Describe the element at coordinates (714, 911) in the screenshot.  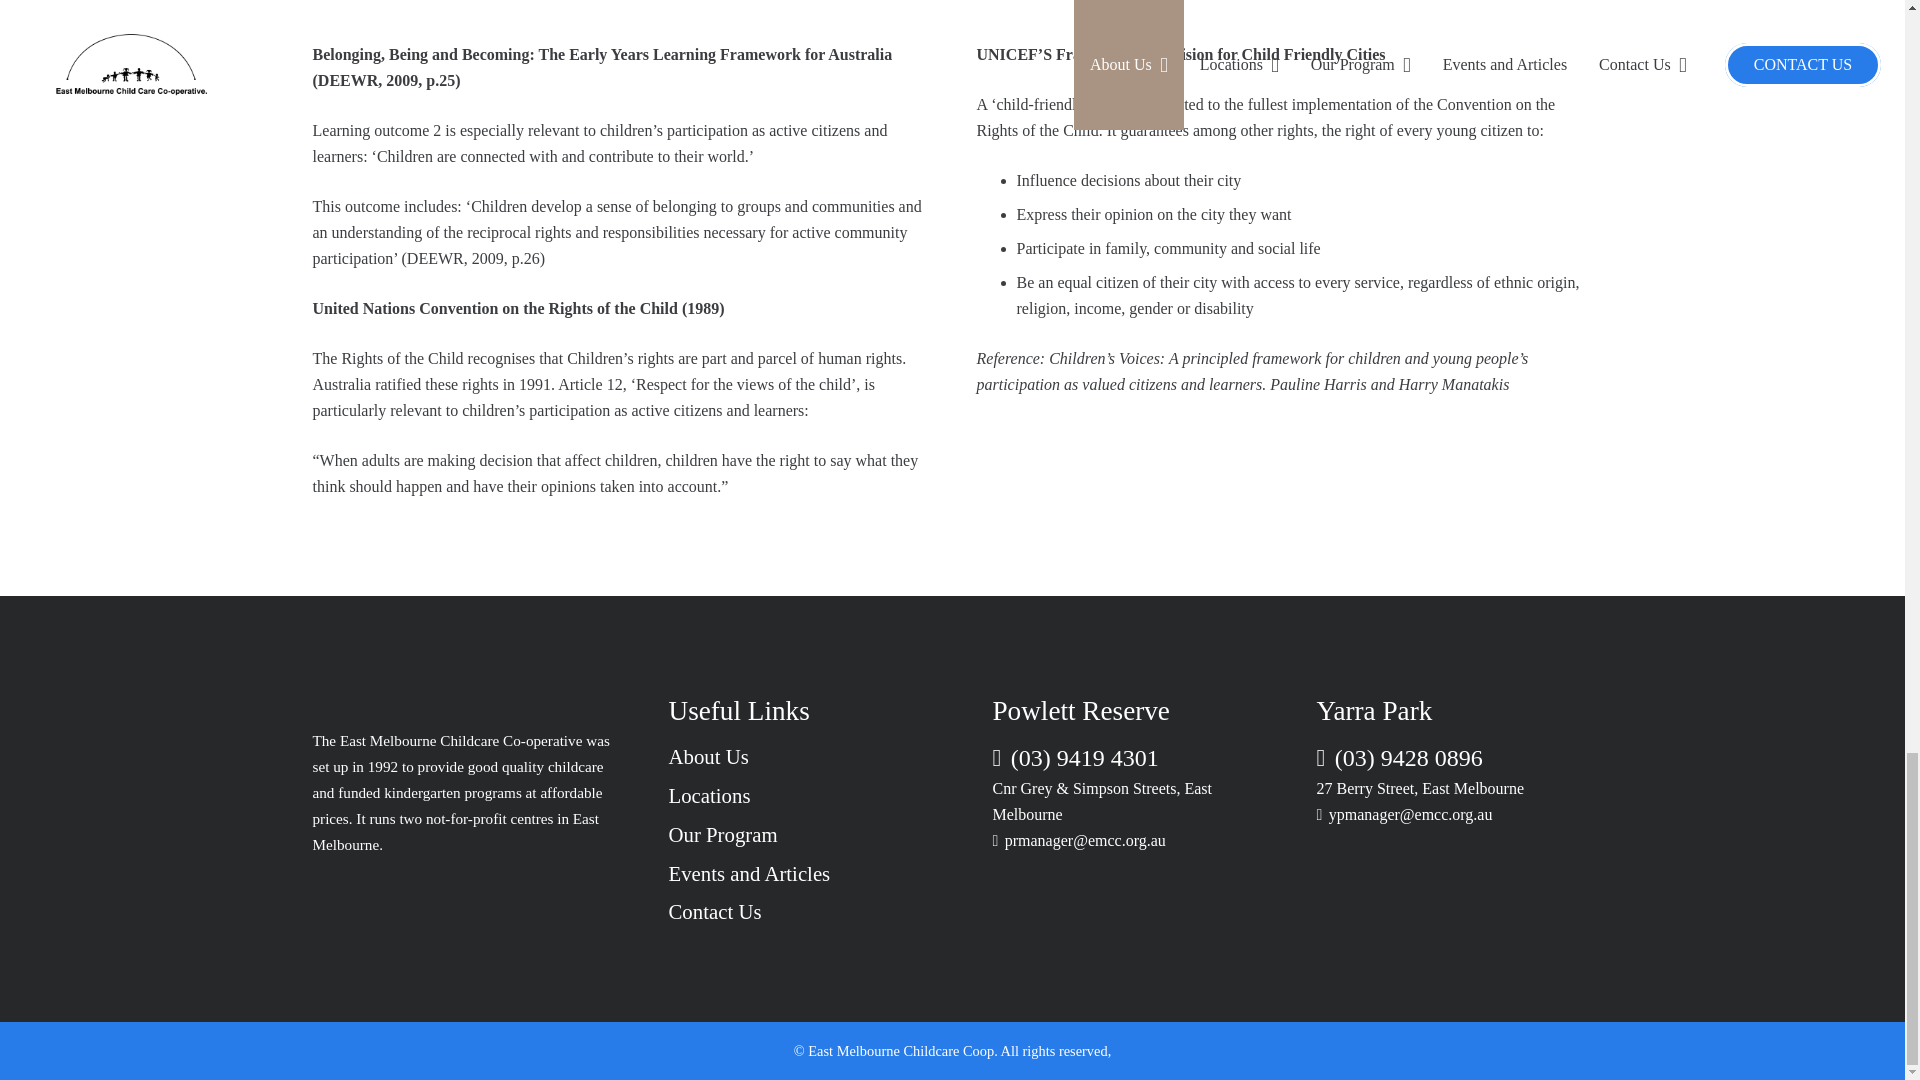
I see `Contact Us` at that location.